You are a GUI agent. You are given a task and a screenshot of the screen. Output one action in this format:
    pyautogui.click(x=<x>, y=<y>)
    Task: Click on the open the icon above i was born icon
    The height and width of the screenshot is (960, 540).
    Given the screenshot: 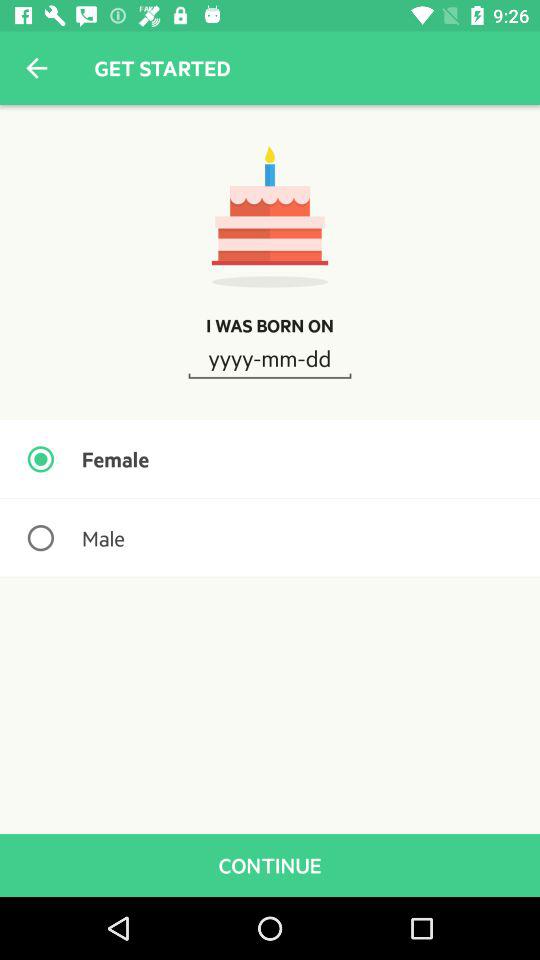 What is the action you would take?
    pyautogui.click(x=36, y=68)
    